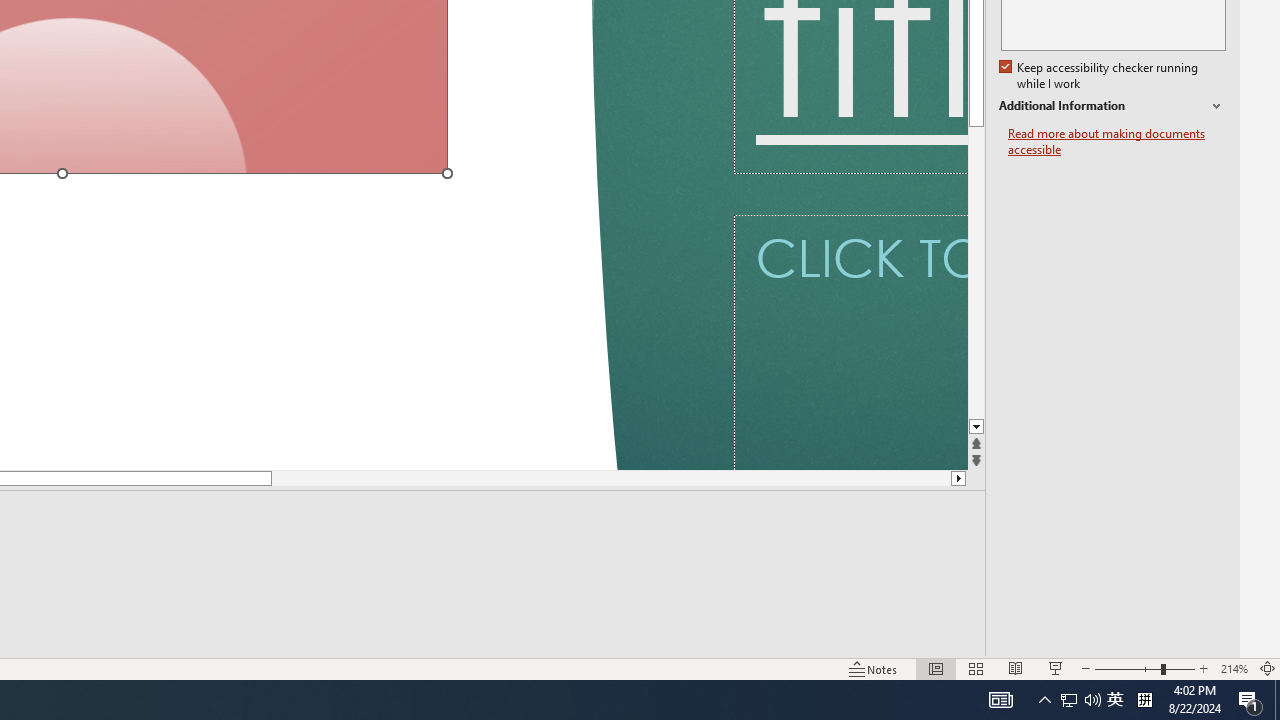 Image resolution: width=1280 pixels, height=720 pixels. Describe the element at coordinates (1112, 106) in the screenshot. I see `Additional Information` at that location.